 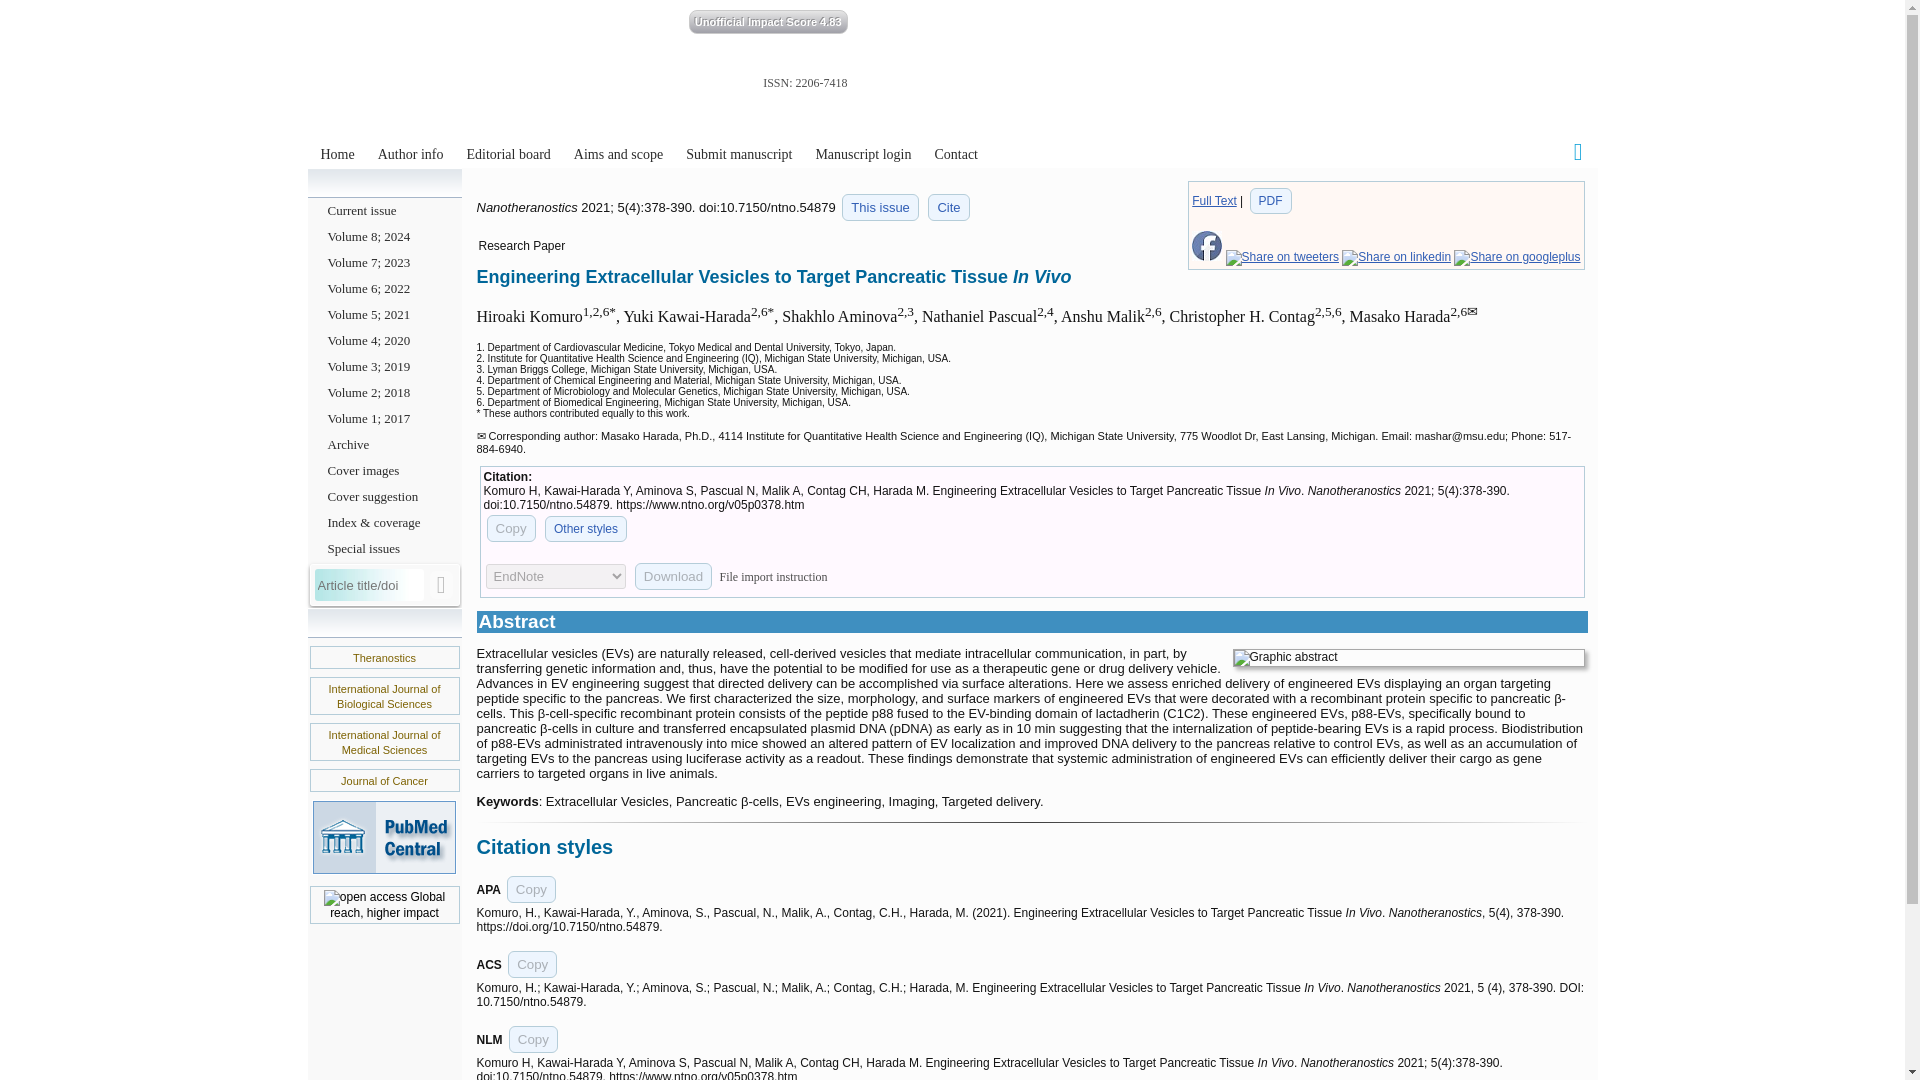 What do you see at coordinates (1270, 200) in the screenshot?
I see `PDF` at bounding box center [1270, 200].